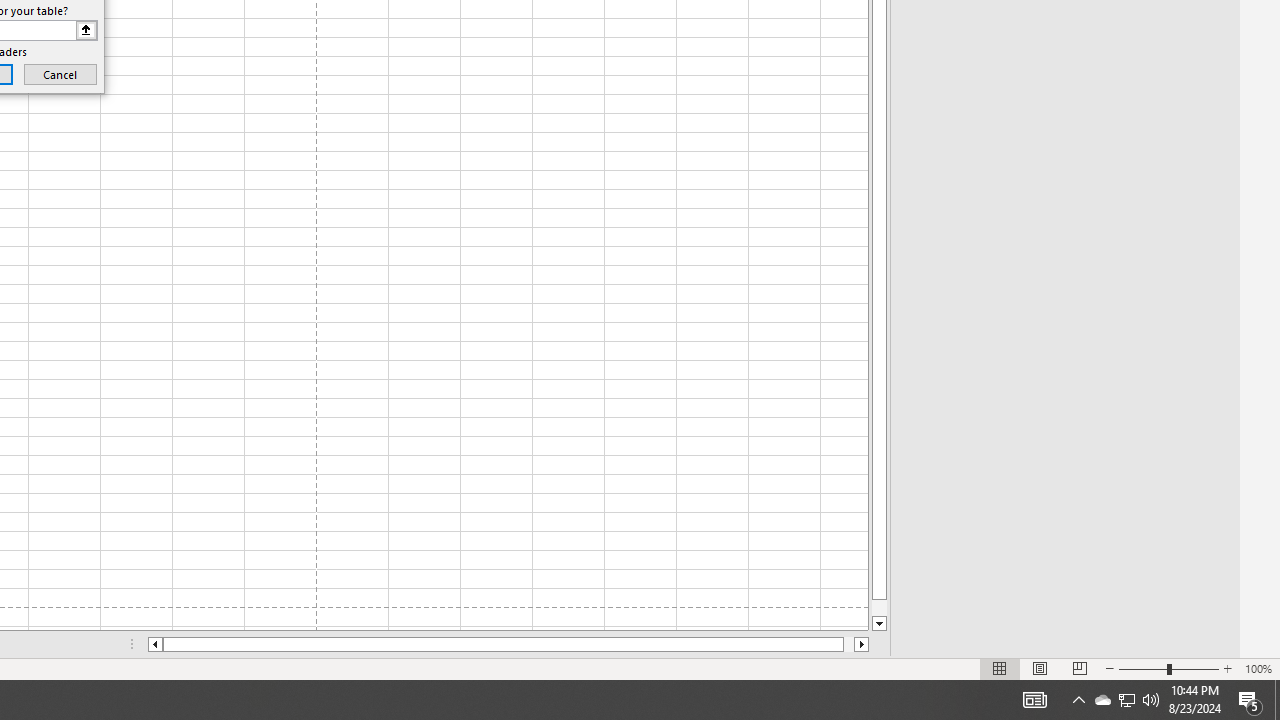  What do you see at coordinates (848, 644) in the screenshot?
I see `Page right` at bounding box center [848, 644].